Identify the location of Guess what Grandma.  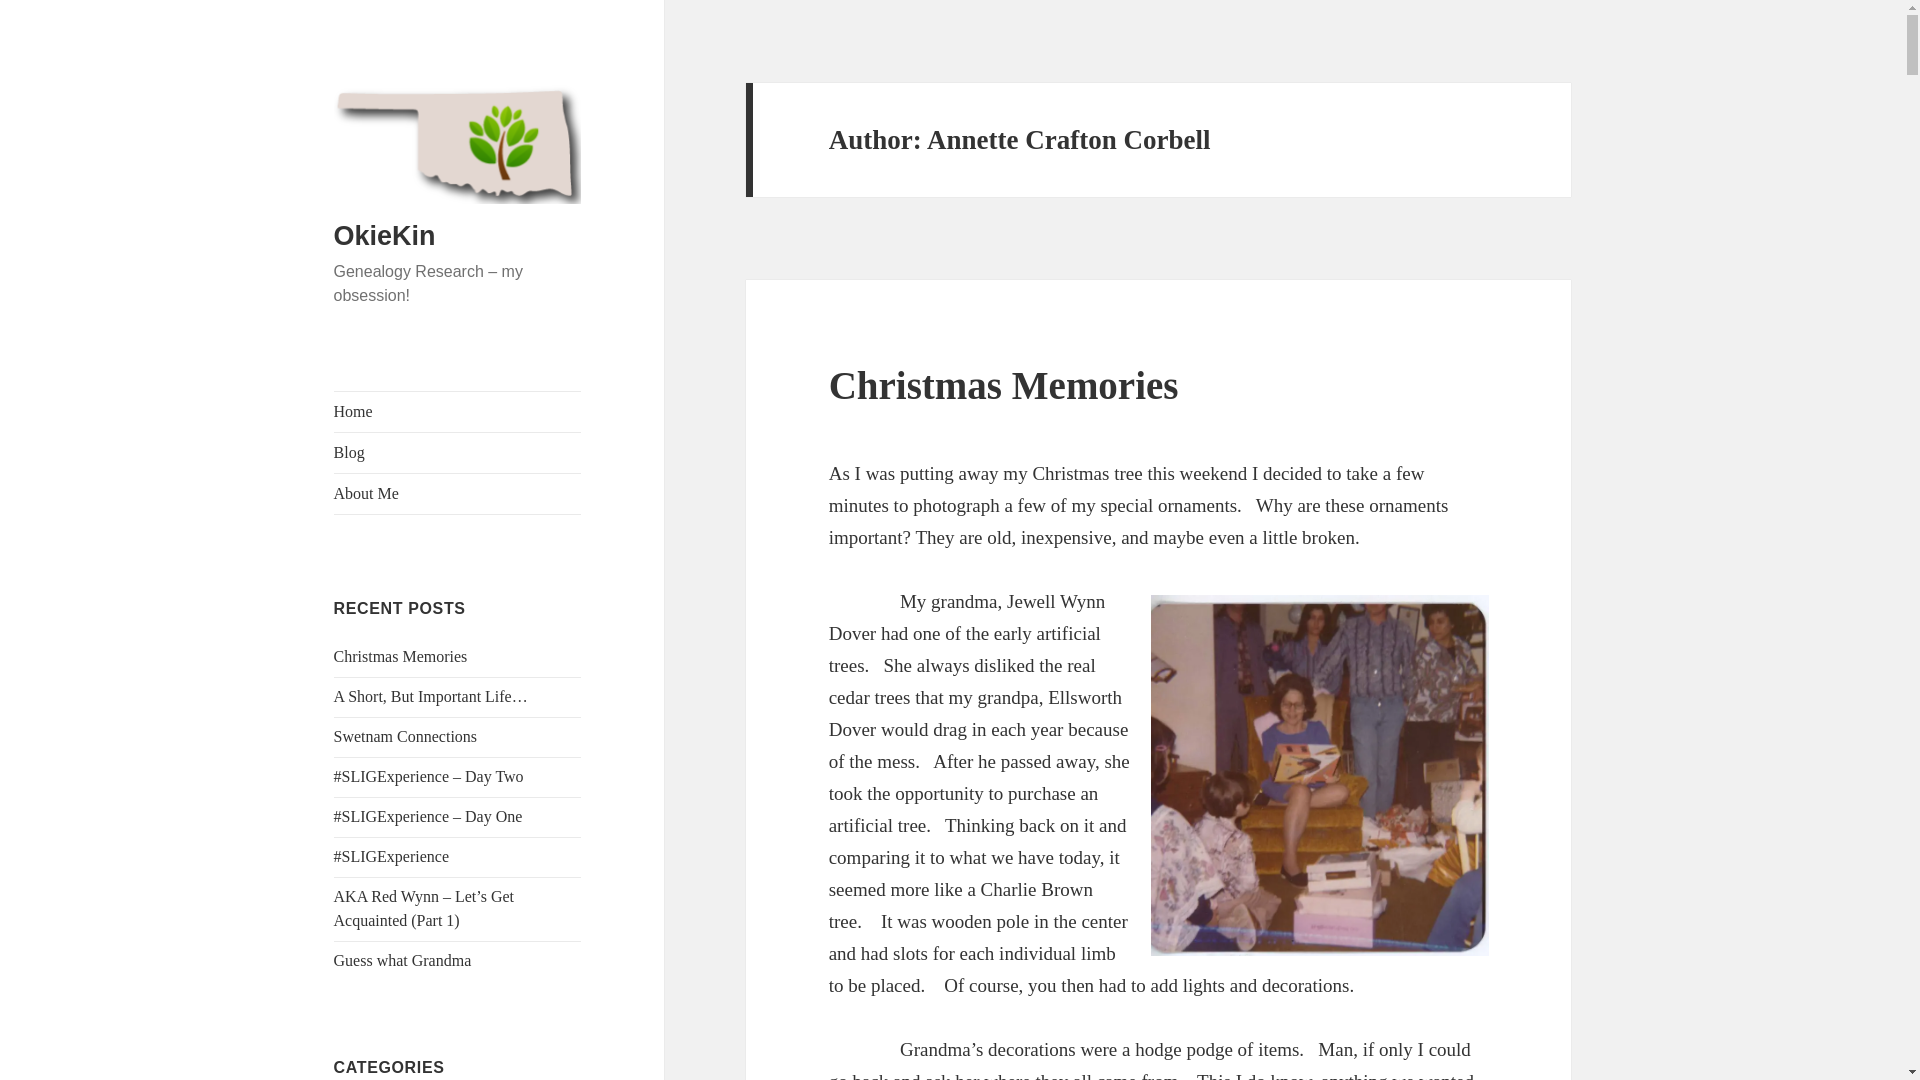
(403, 960).